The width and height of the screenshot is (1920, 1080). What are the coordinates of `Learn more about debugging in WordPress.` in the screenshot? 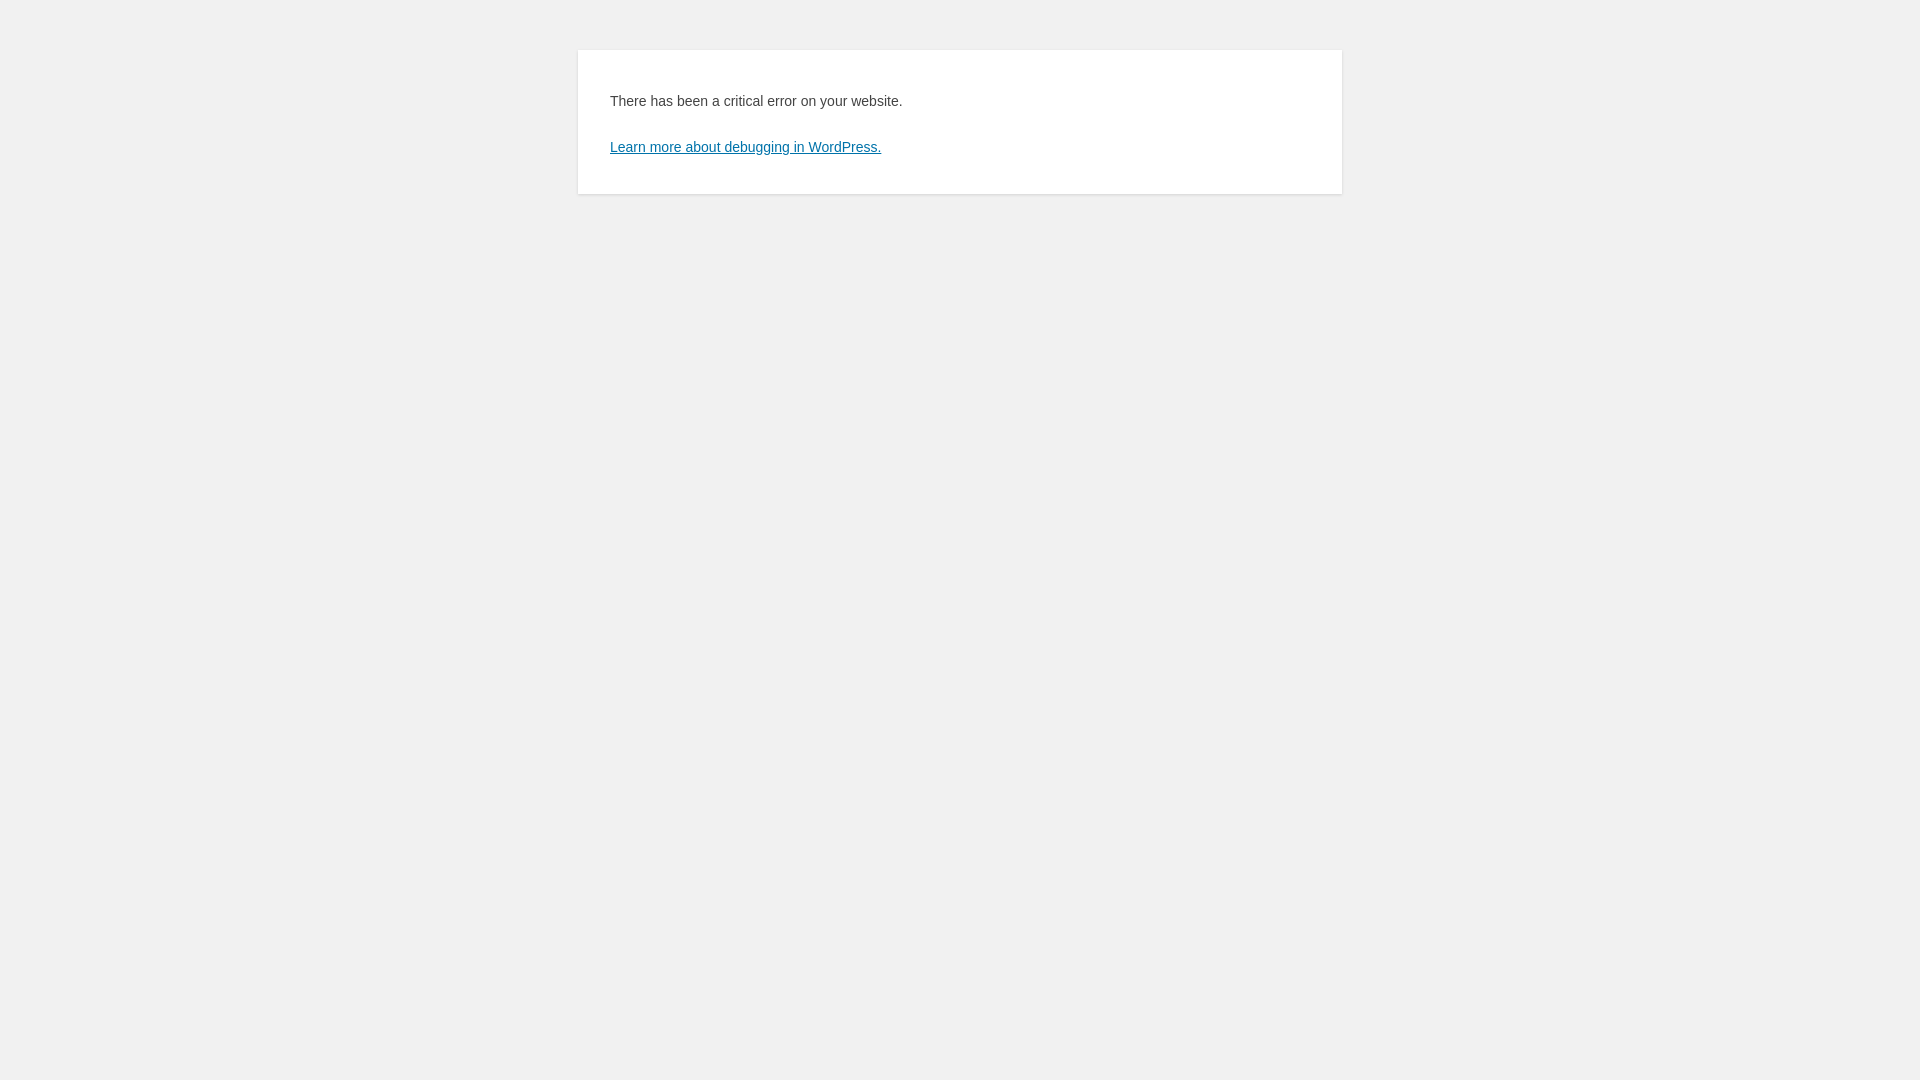 It's located at (746, 147).